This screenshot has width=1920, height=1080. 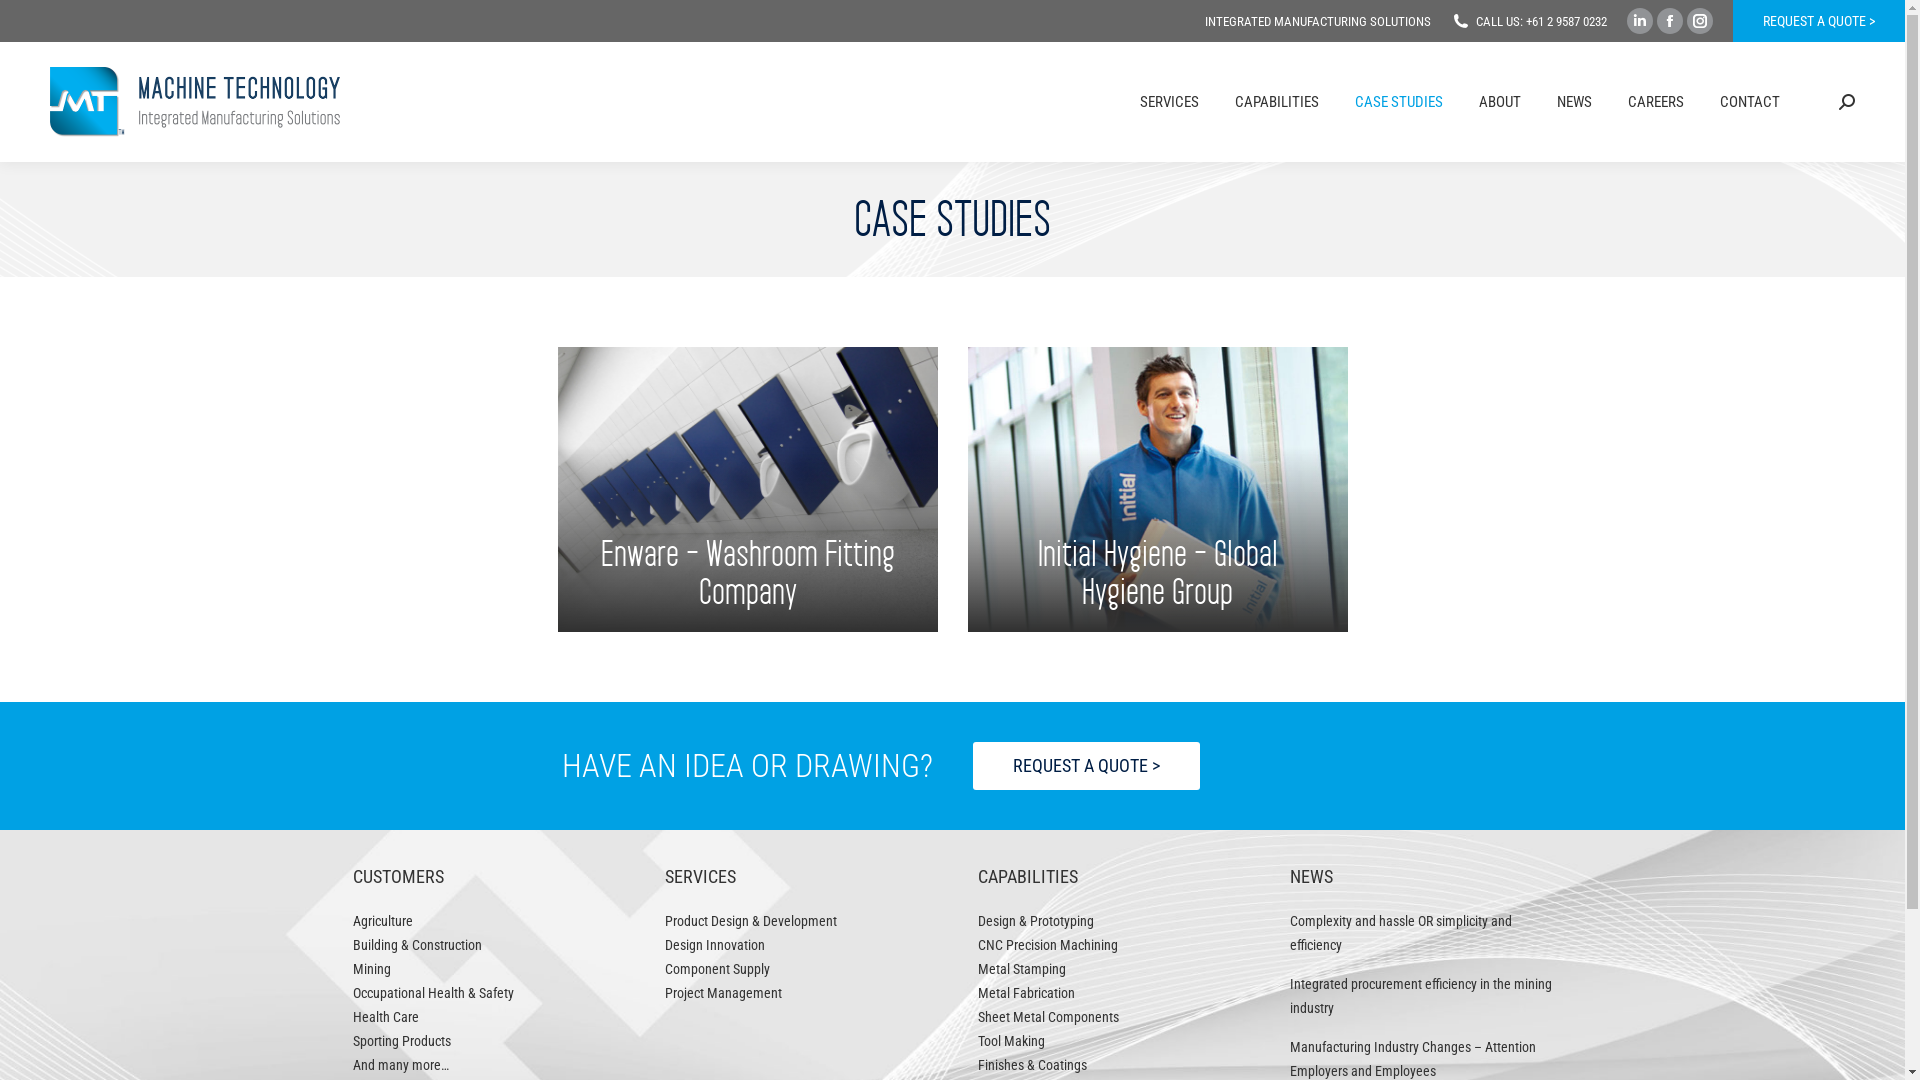 What do you see at coordinates (1012, 1041) in the screenshot?
I see `Tool Making` at bounding box center [1012, 1041].